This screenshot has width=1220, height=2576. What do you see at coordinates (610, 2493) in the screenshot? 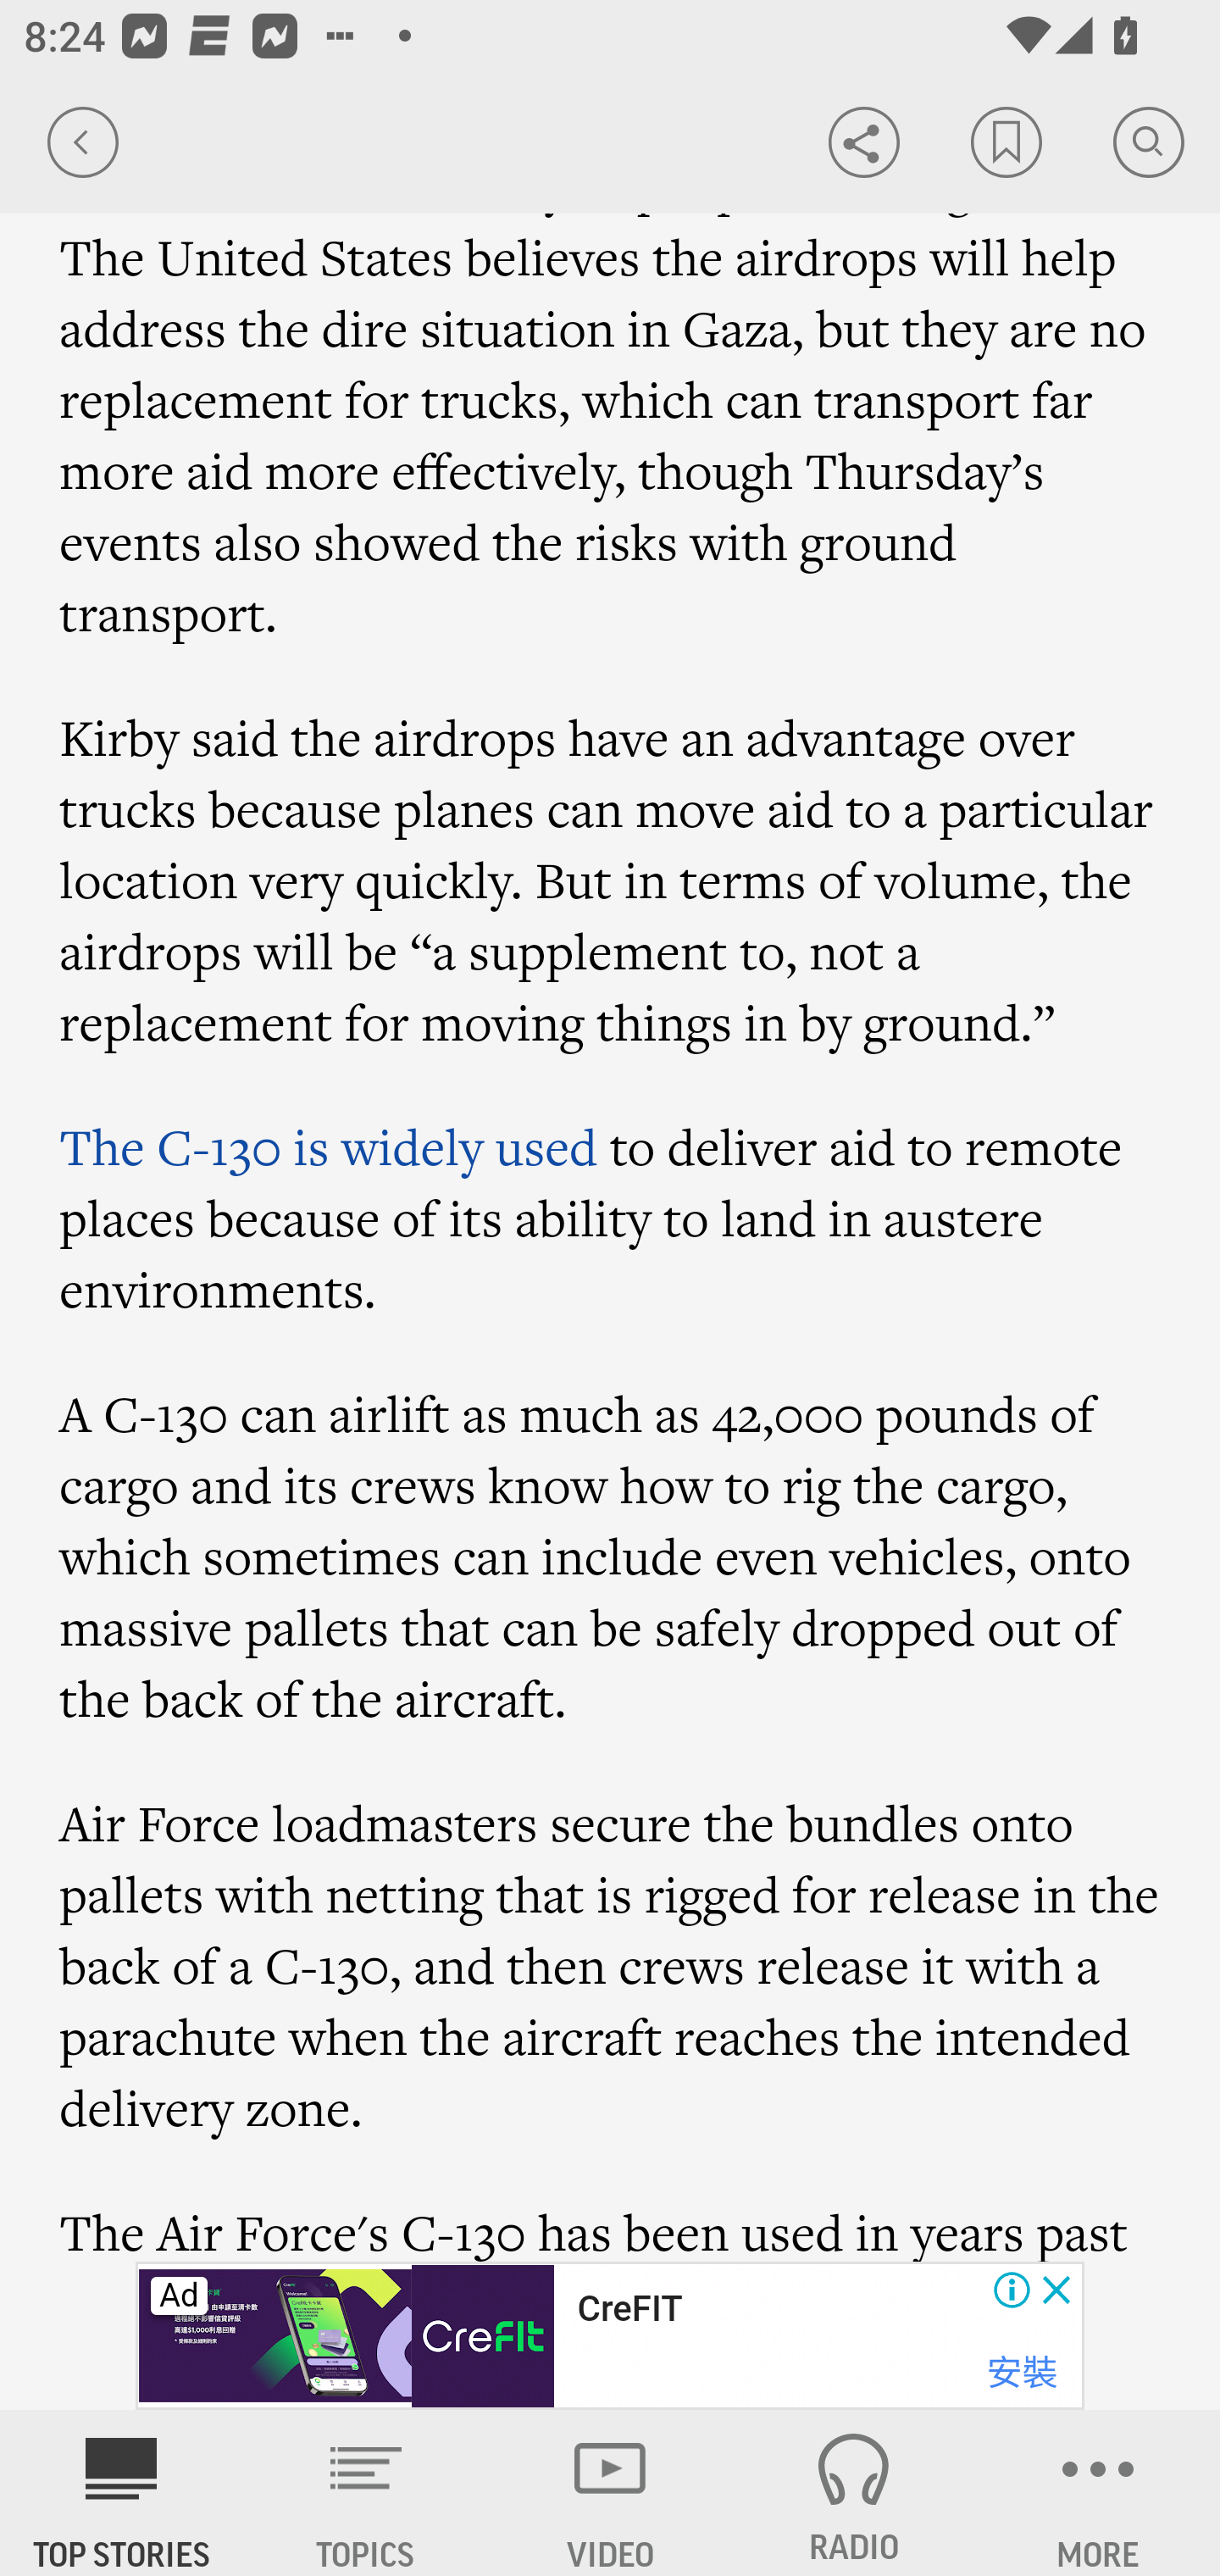
I see `VIDEO` at bounding box center [610, 2493].